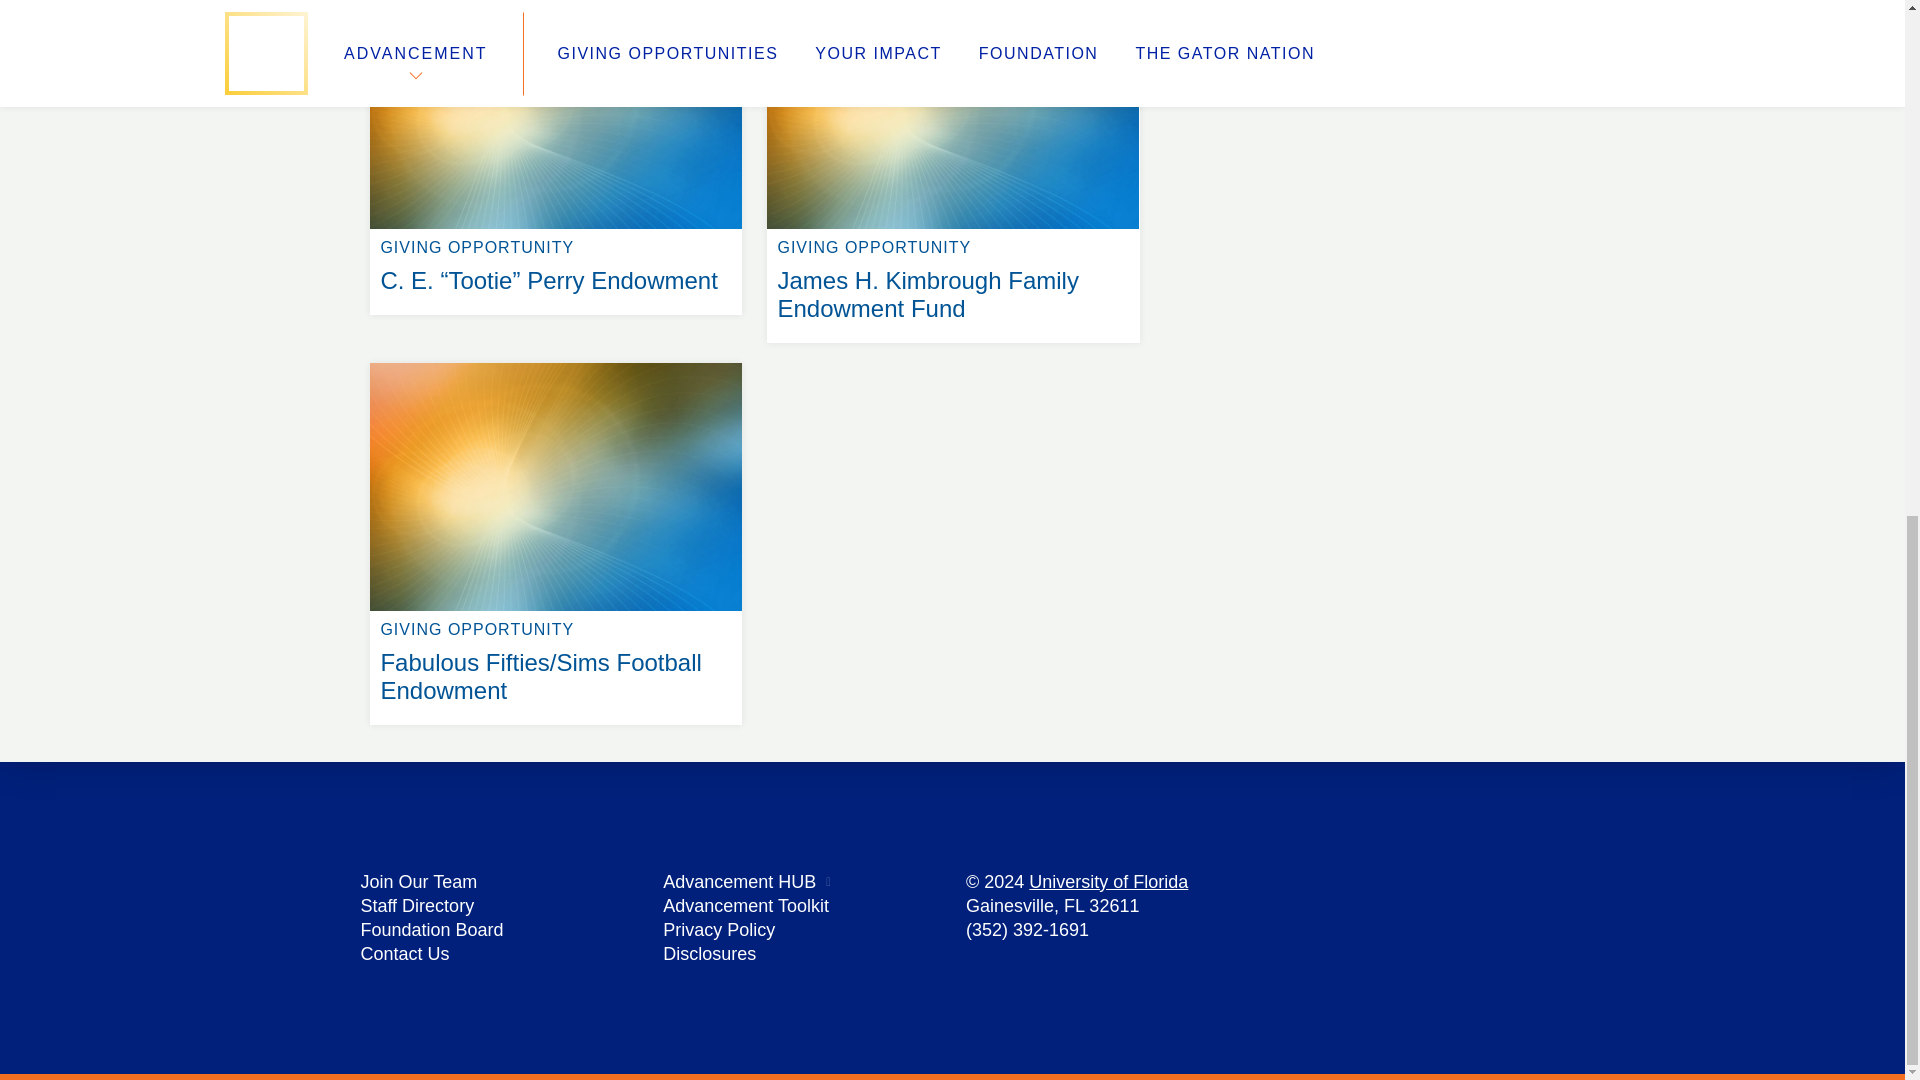  What do you see at coordinates (417, 906) in the screenshot?
I see `Staff Directory` at bounding box center [417, 906].